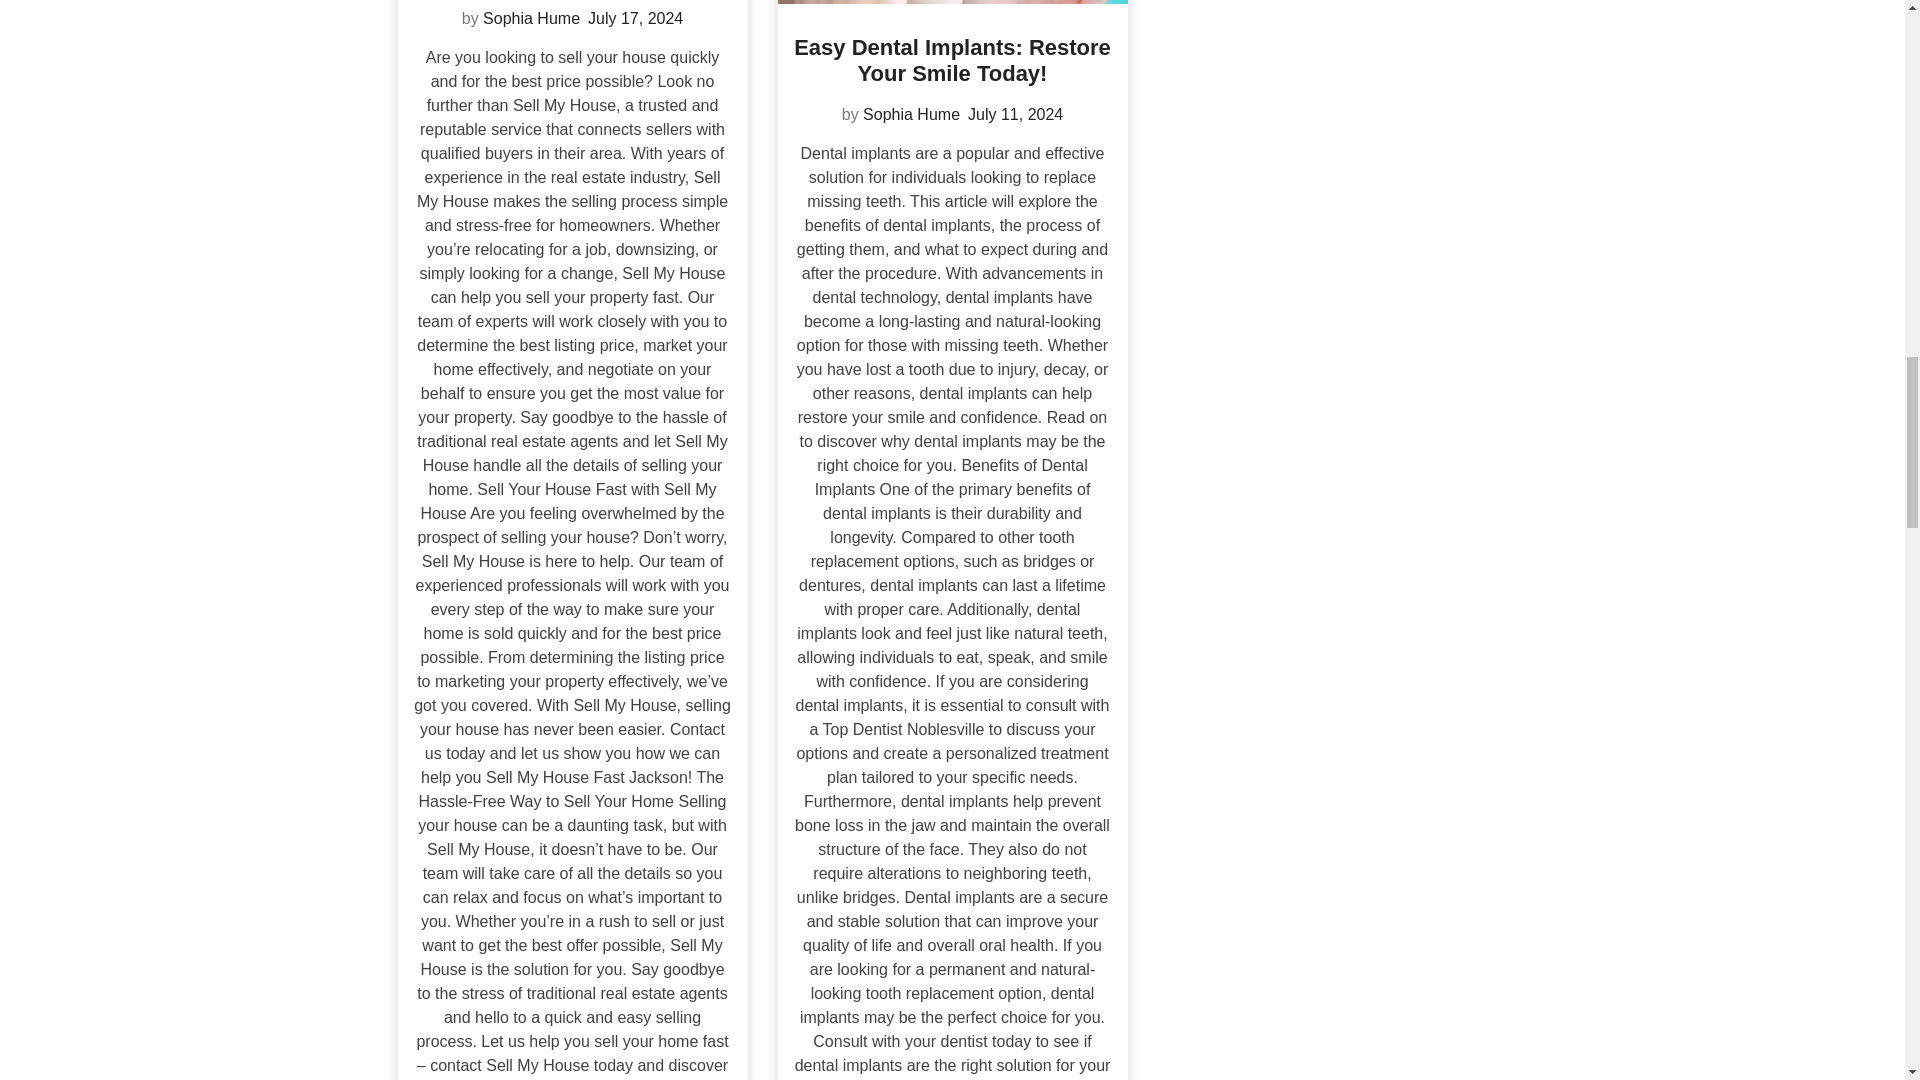 The height and width of the screenshot is (1080, 1920). I want to click on Sophia Hume, so click(531, 18).